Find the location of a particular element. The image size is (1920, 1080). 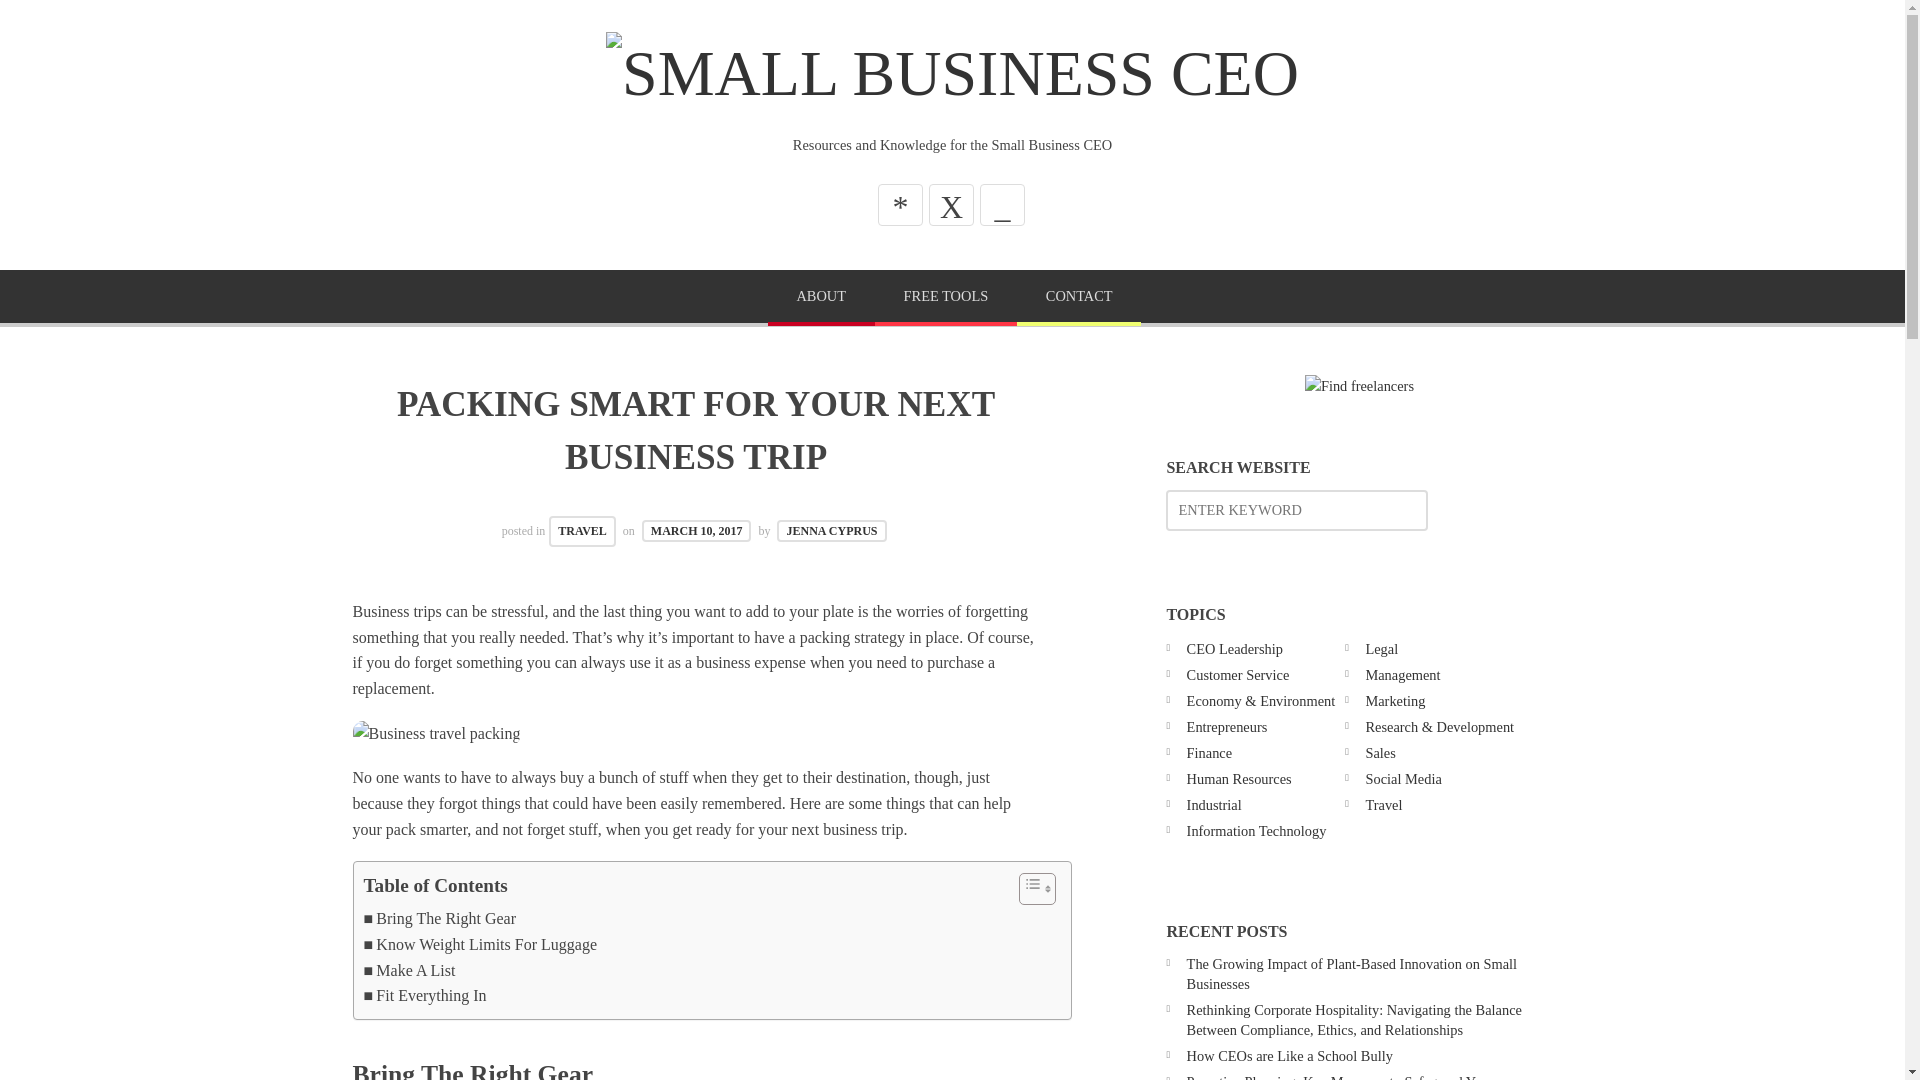

ABOUT is located at coordinates (822, 298).